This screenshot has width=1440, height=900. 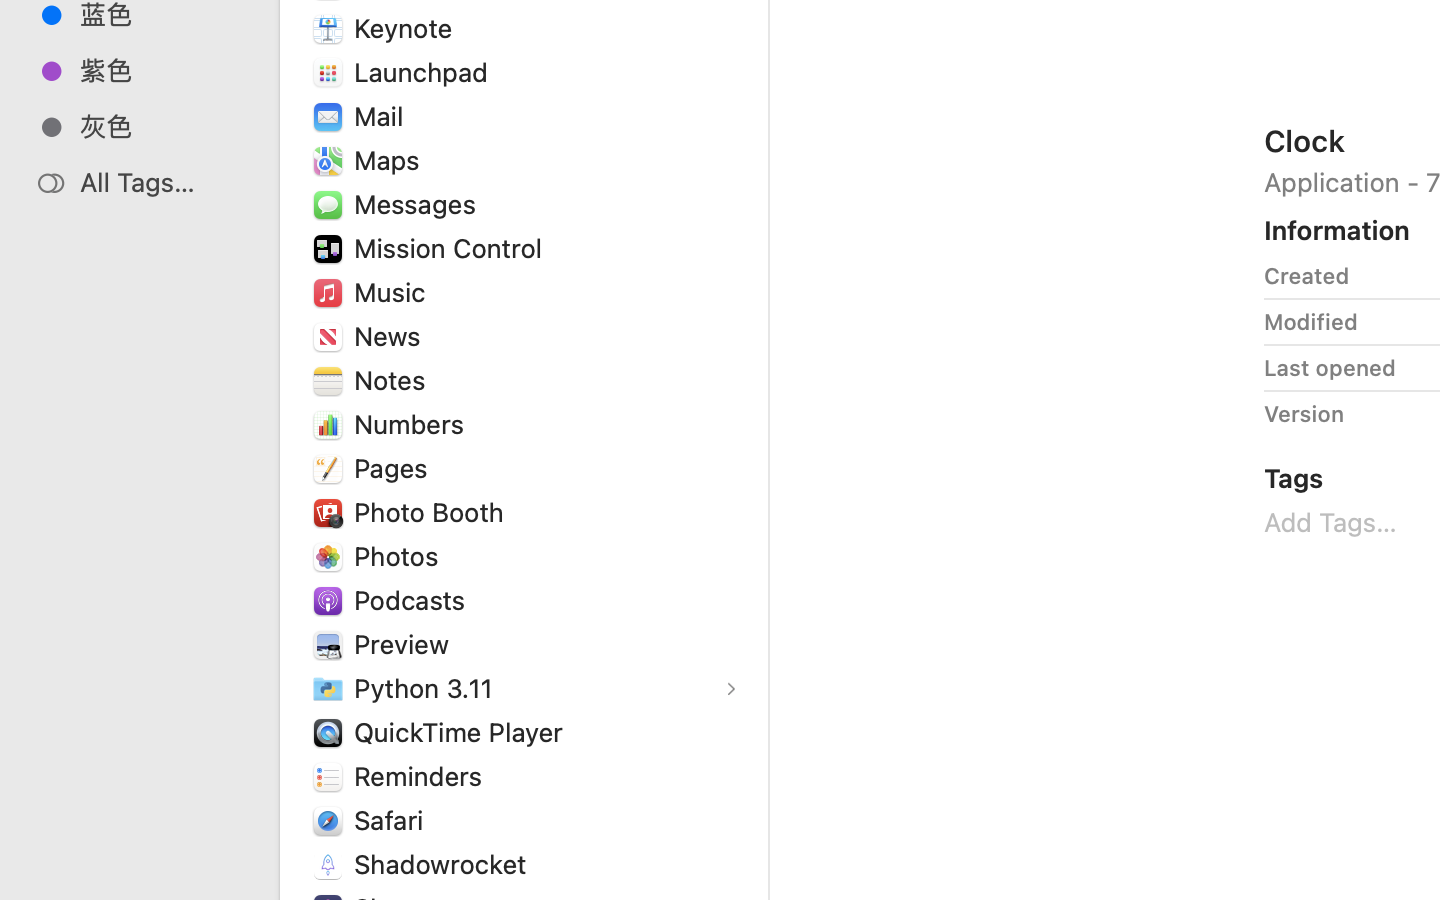 What do you see at coordinates (161, 126) in the screenshot?
I see `灰色` at bounding box center [161, 126].